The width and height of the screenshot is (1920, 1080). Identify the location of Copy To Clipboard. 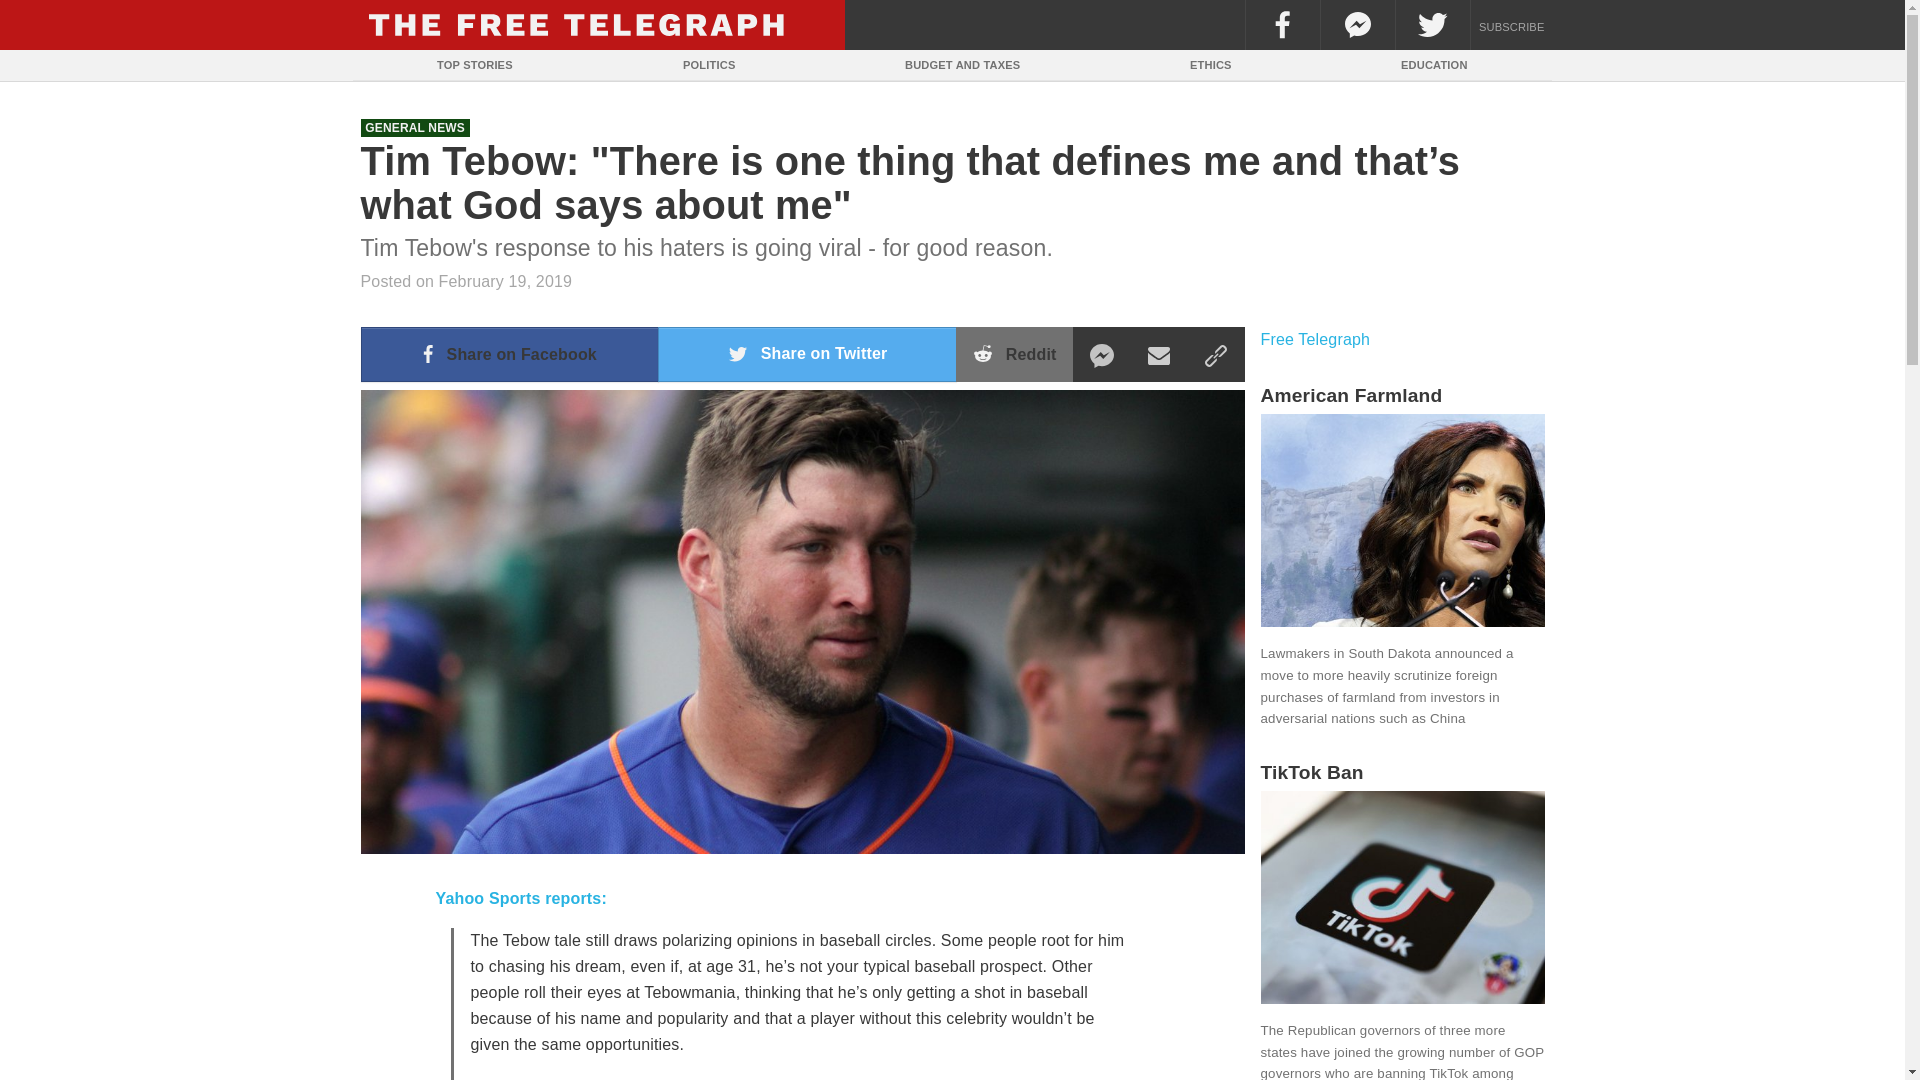
(1215, 354).